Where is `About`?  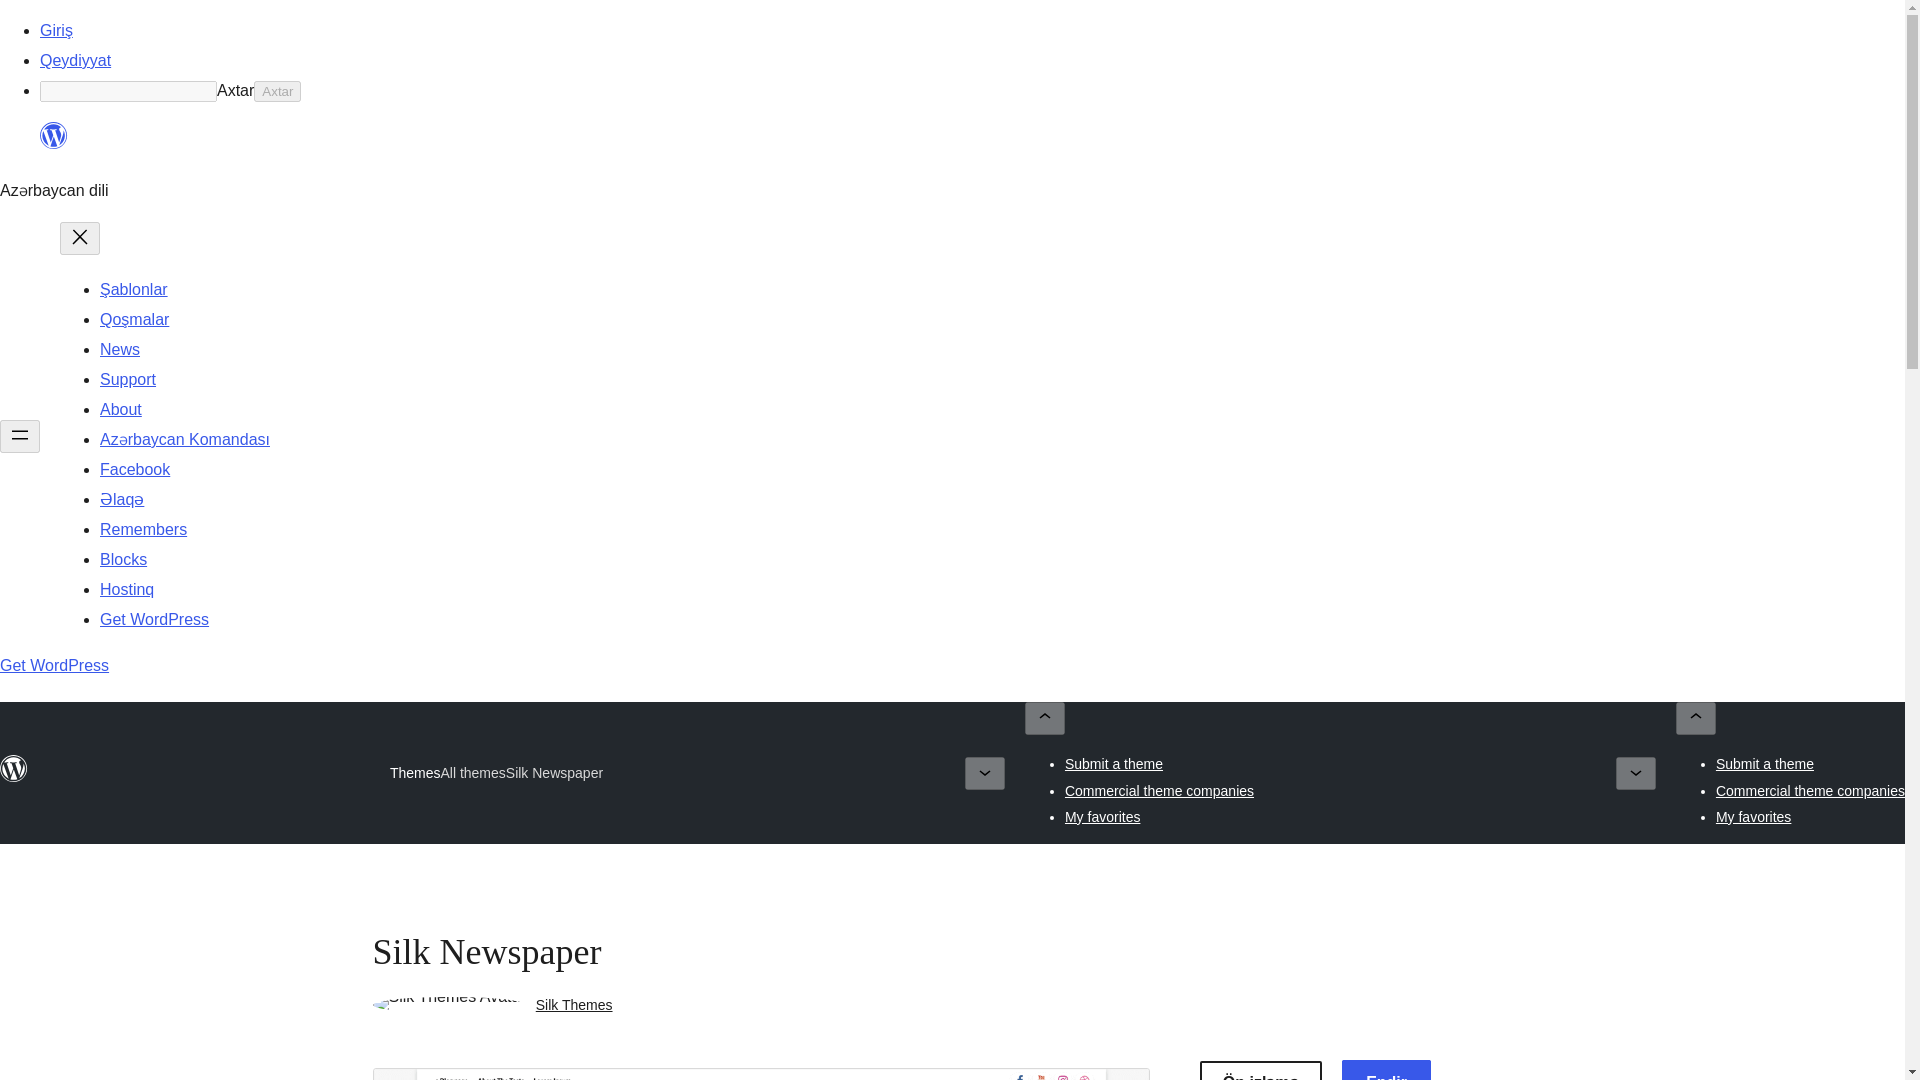 About is located at coordinates (120, 408).